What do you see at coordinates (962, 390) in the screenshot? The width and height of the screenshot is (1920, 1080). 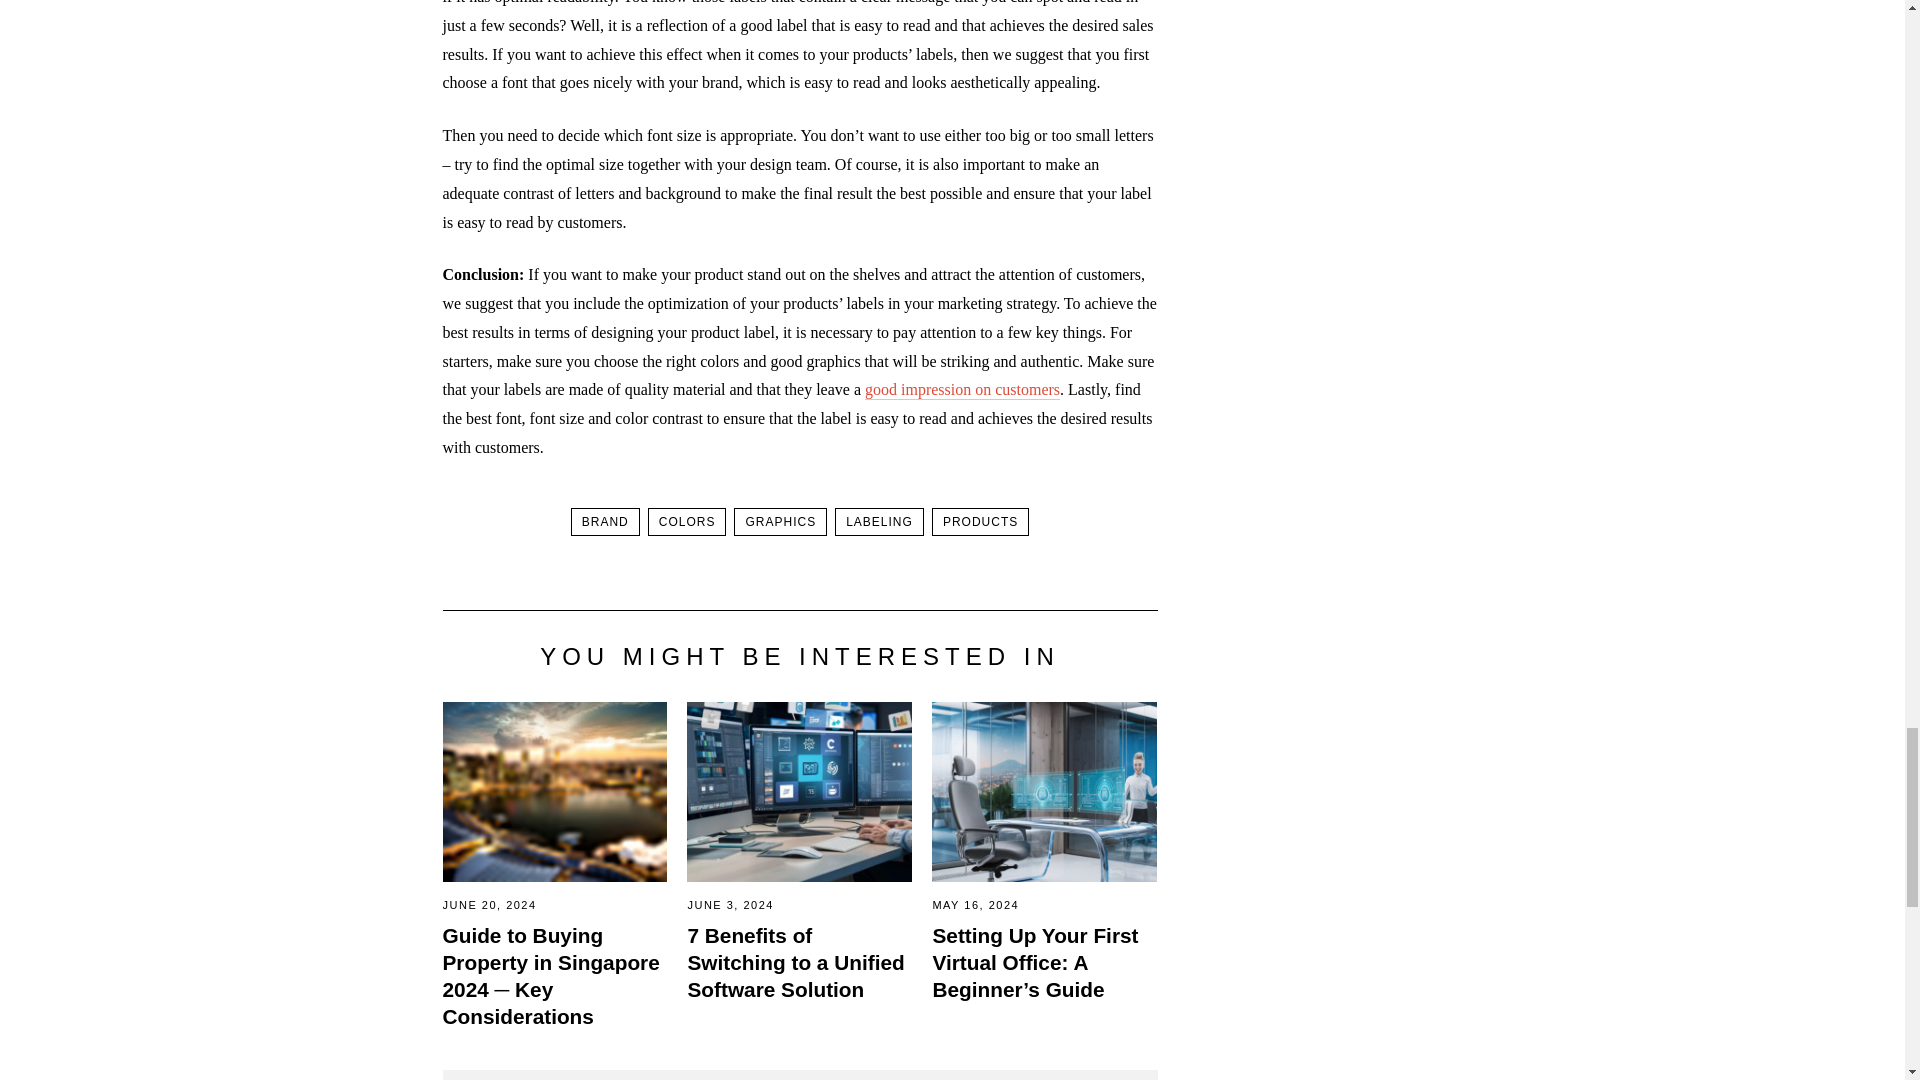 I see `good impression on customers` at bounding box center [962, 390].